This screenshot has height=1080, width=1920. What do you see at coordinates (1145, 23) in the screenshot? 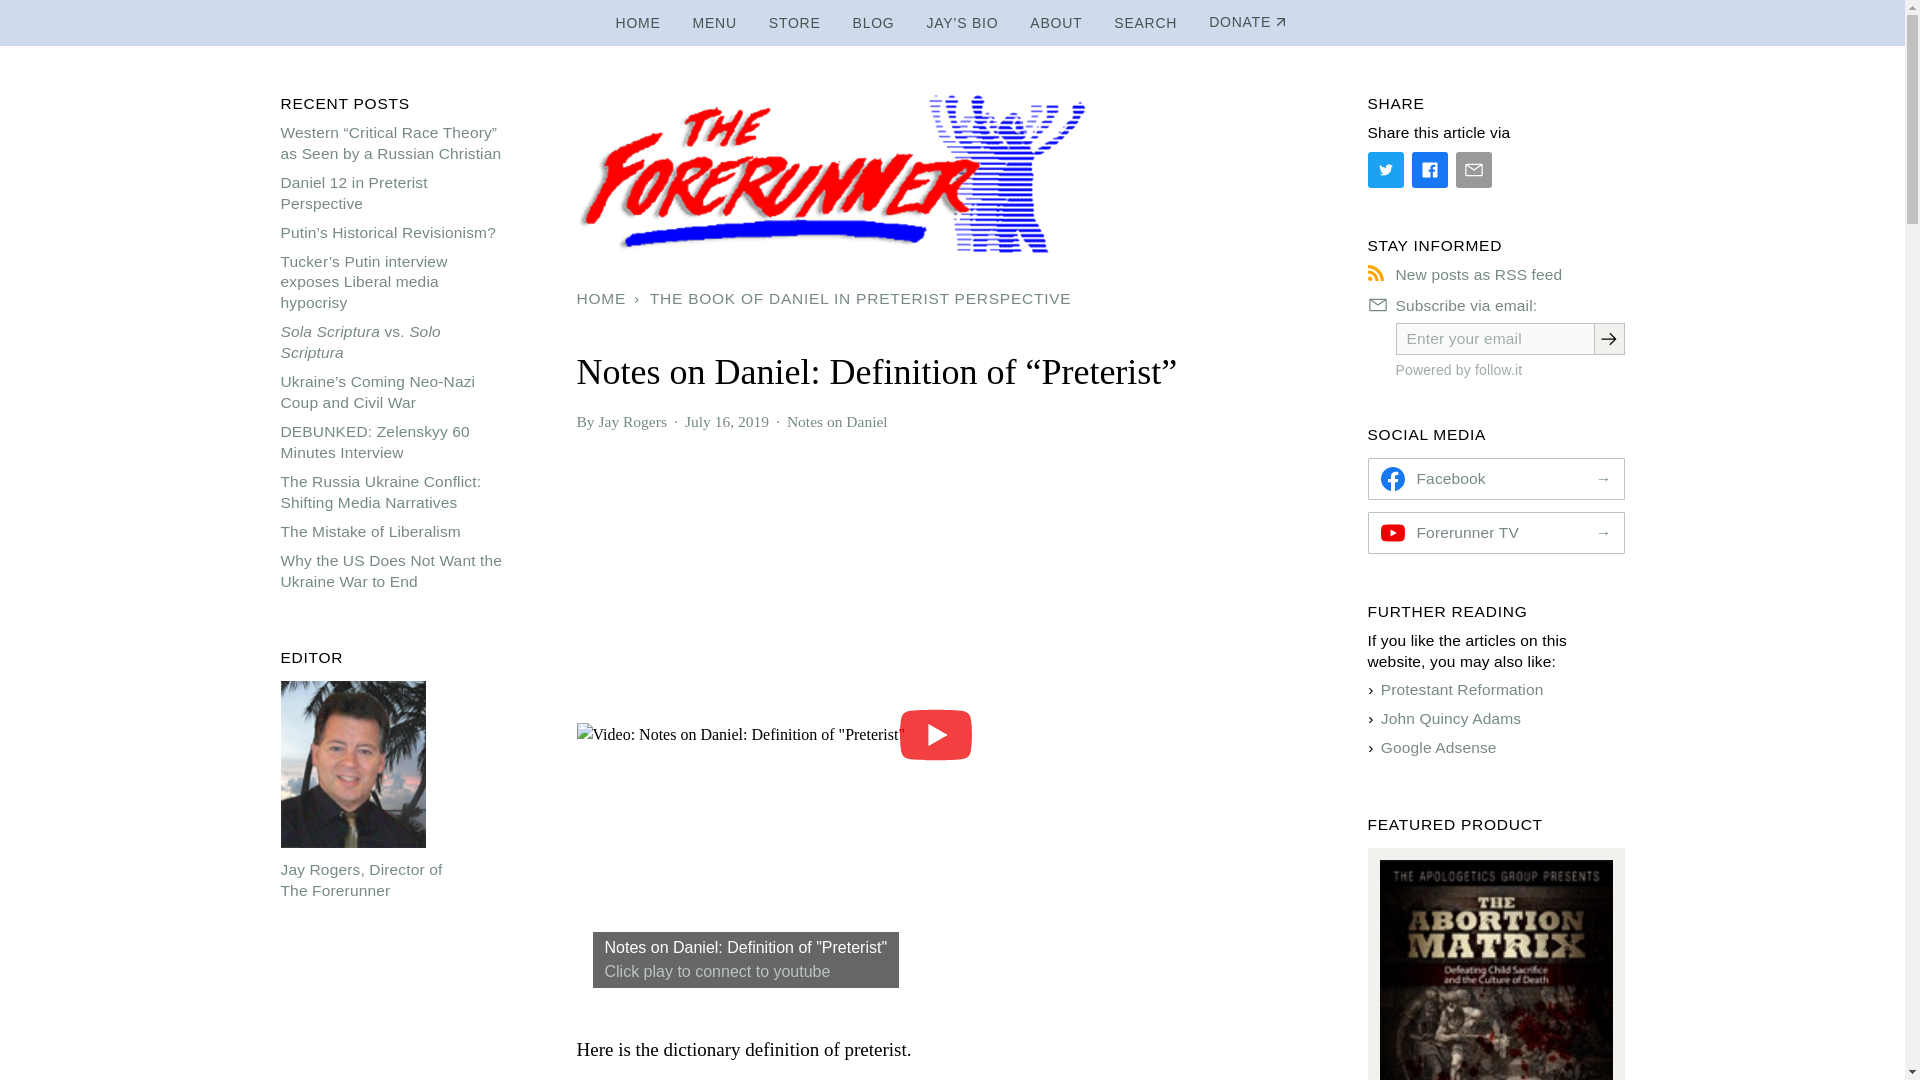
I see `Search this site` at bounding box center [1145, 23].